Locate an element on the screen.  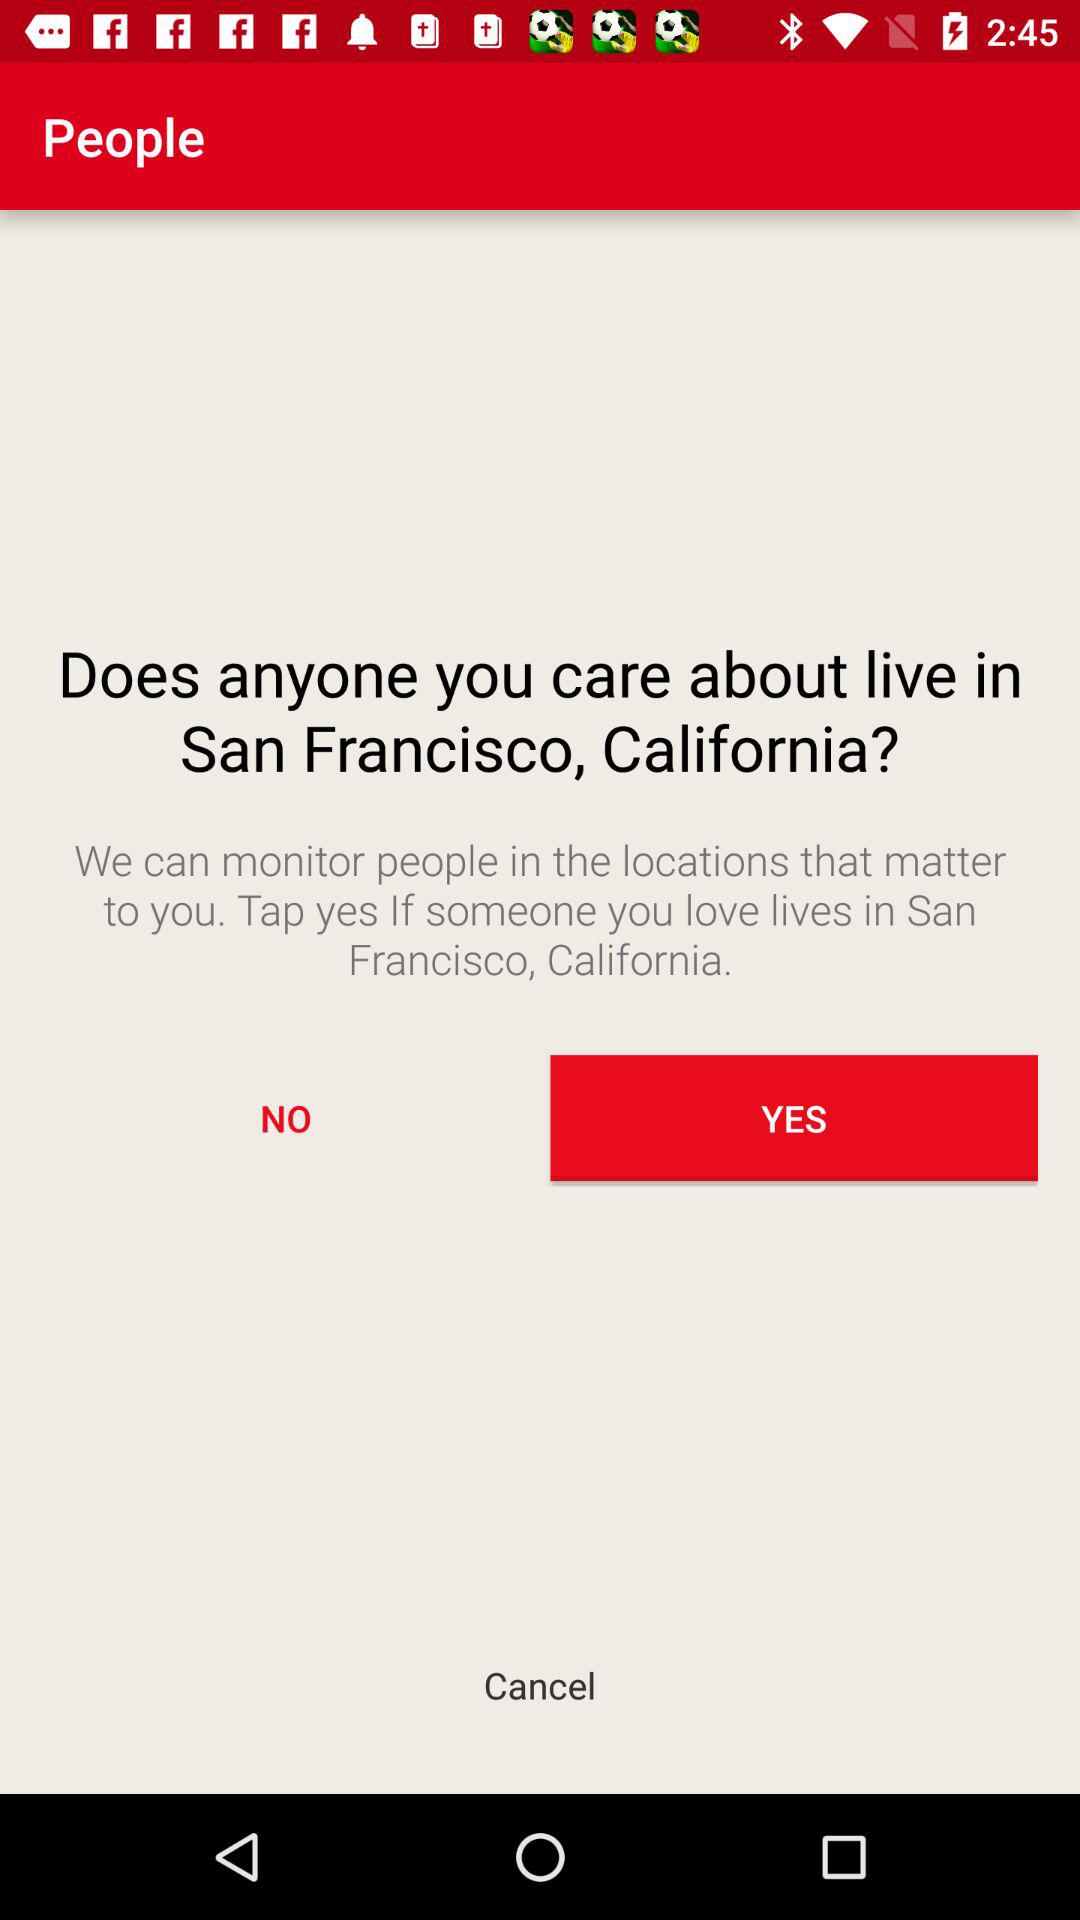
select the icon on the left is located at coordinates (286, 1118).